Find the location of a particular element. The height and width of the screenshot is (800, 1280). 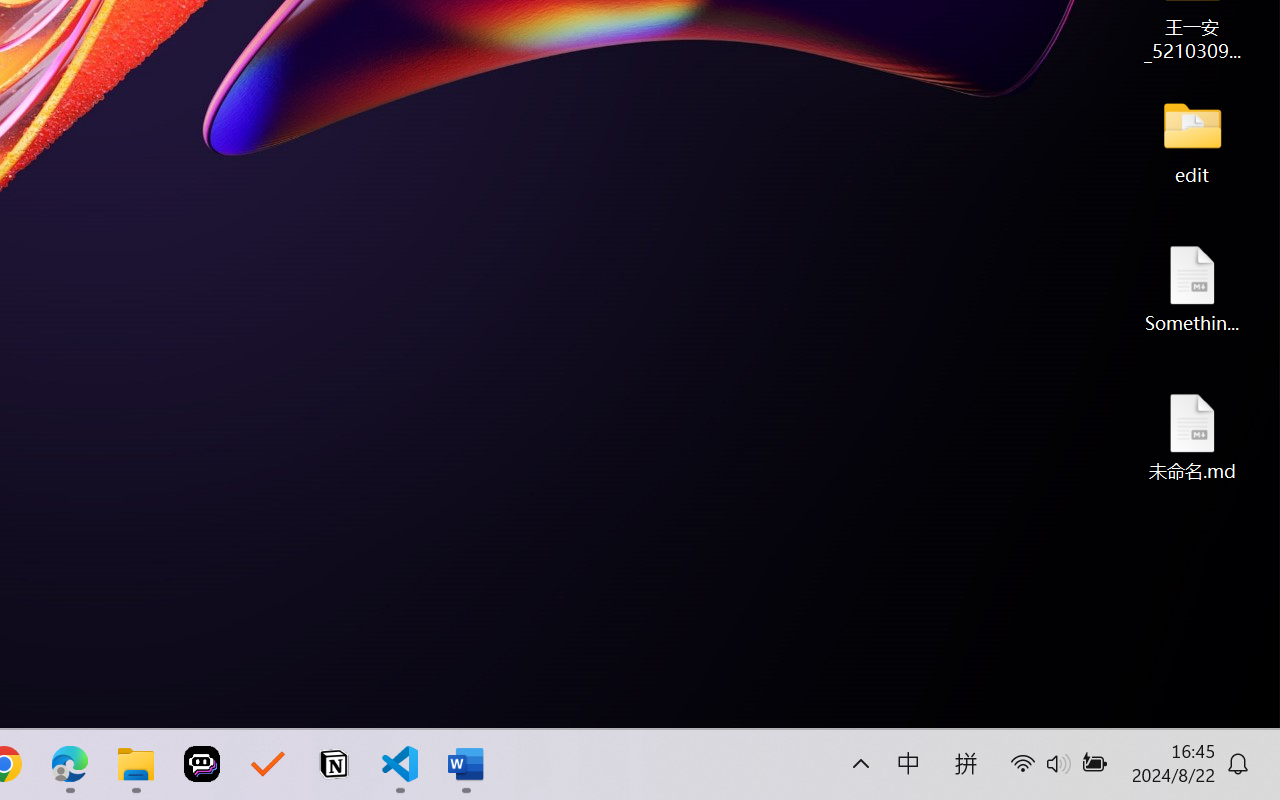

edit is located at coordinates (1192, 140).